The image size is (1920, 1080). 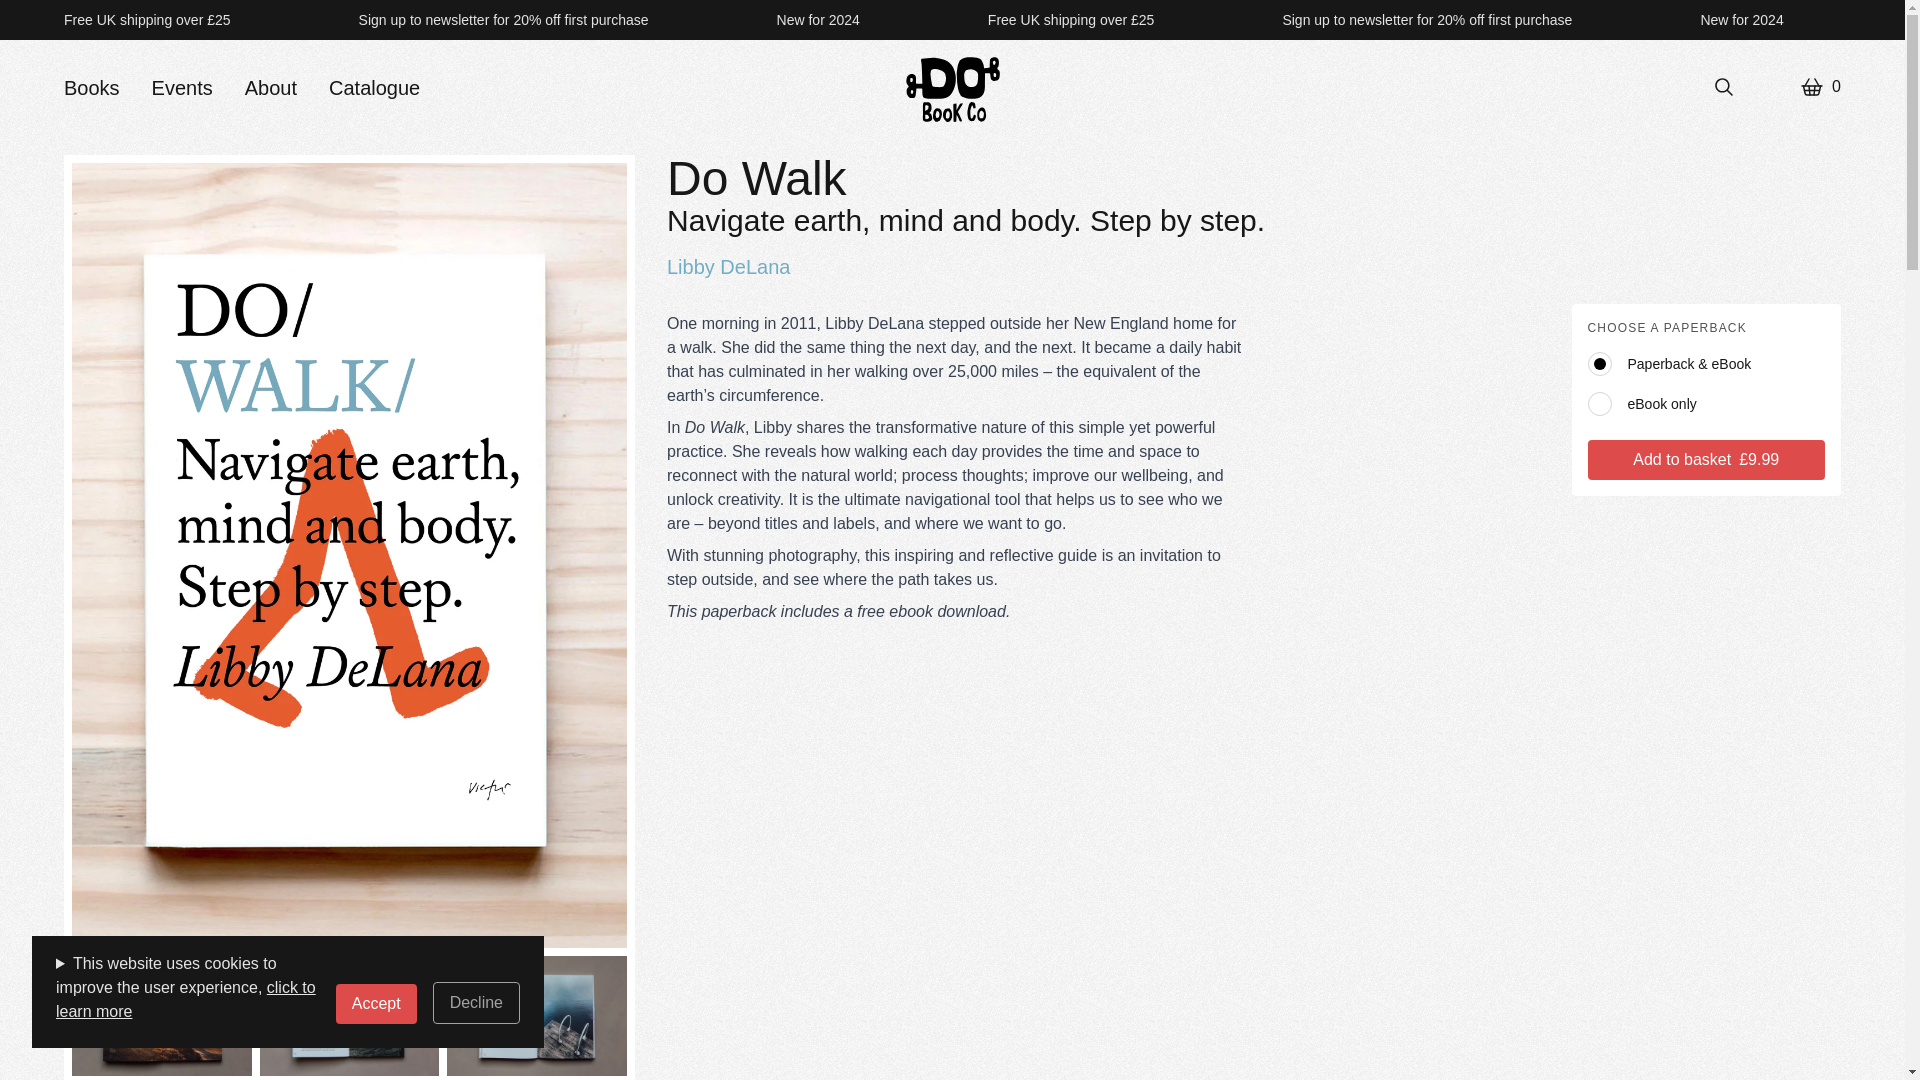 I want to click on Search, so click(x=1724, y=86).